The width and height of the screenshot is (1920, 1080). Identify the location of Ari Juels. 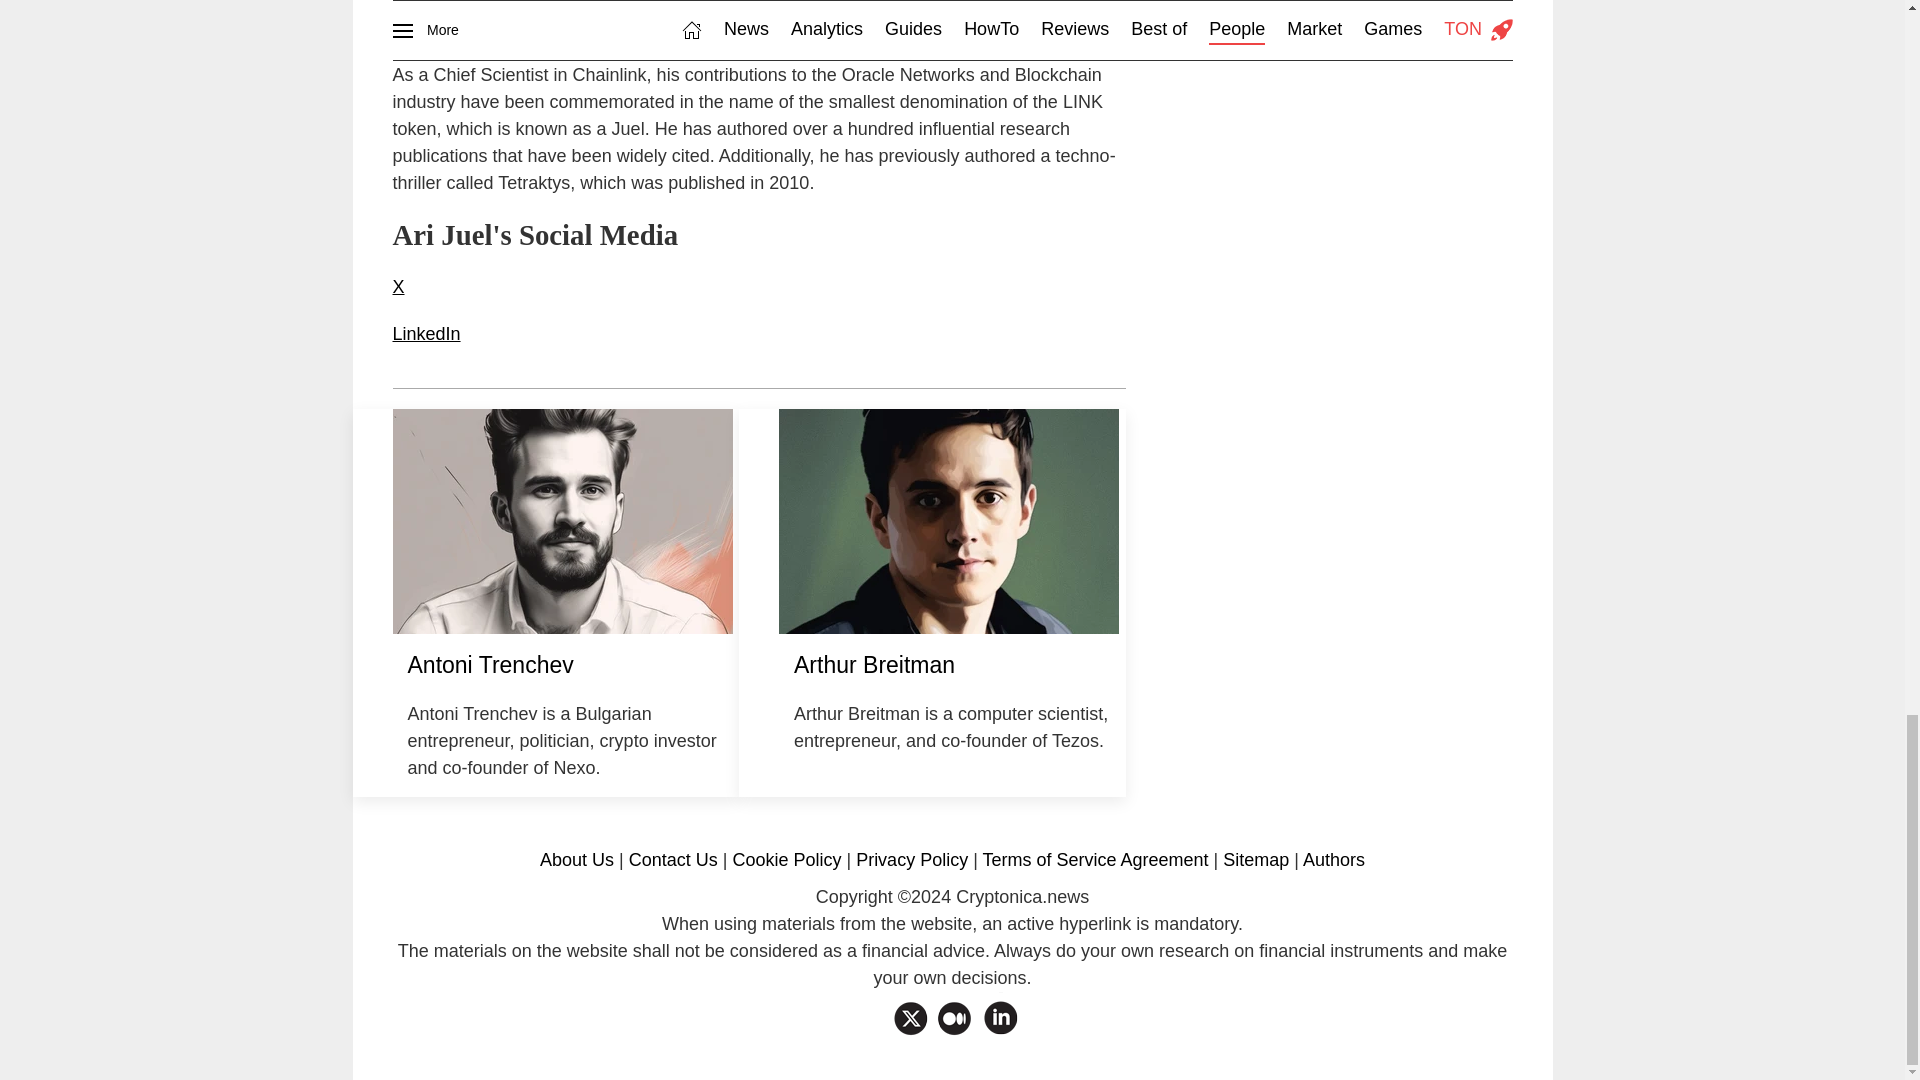
(561, 521).